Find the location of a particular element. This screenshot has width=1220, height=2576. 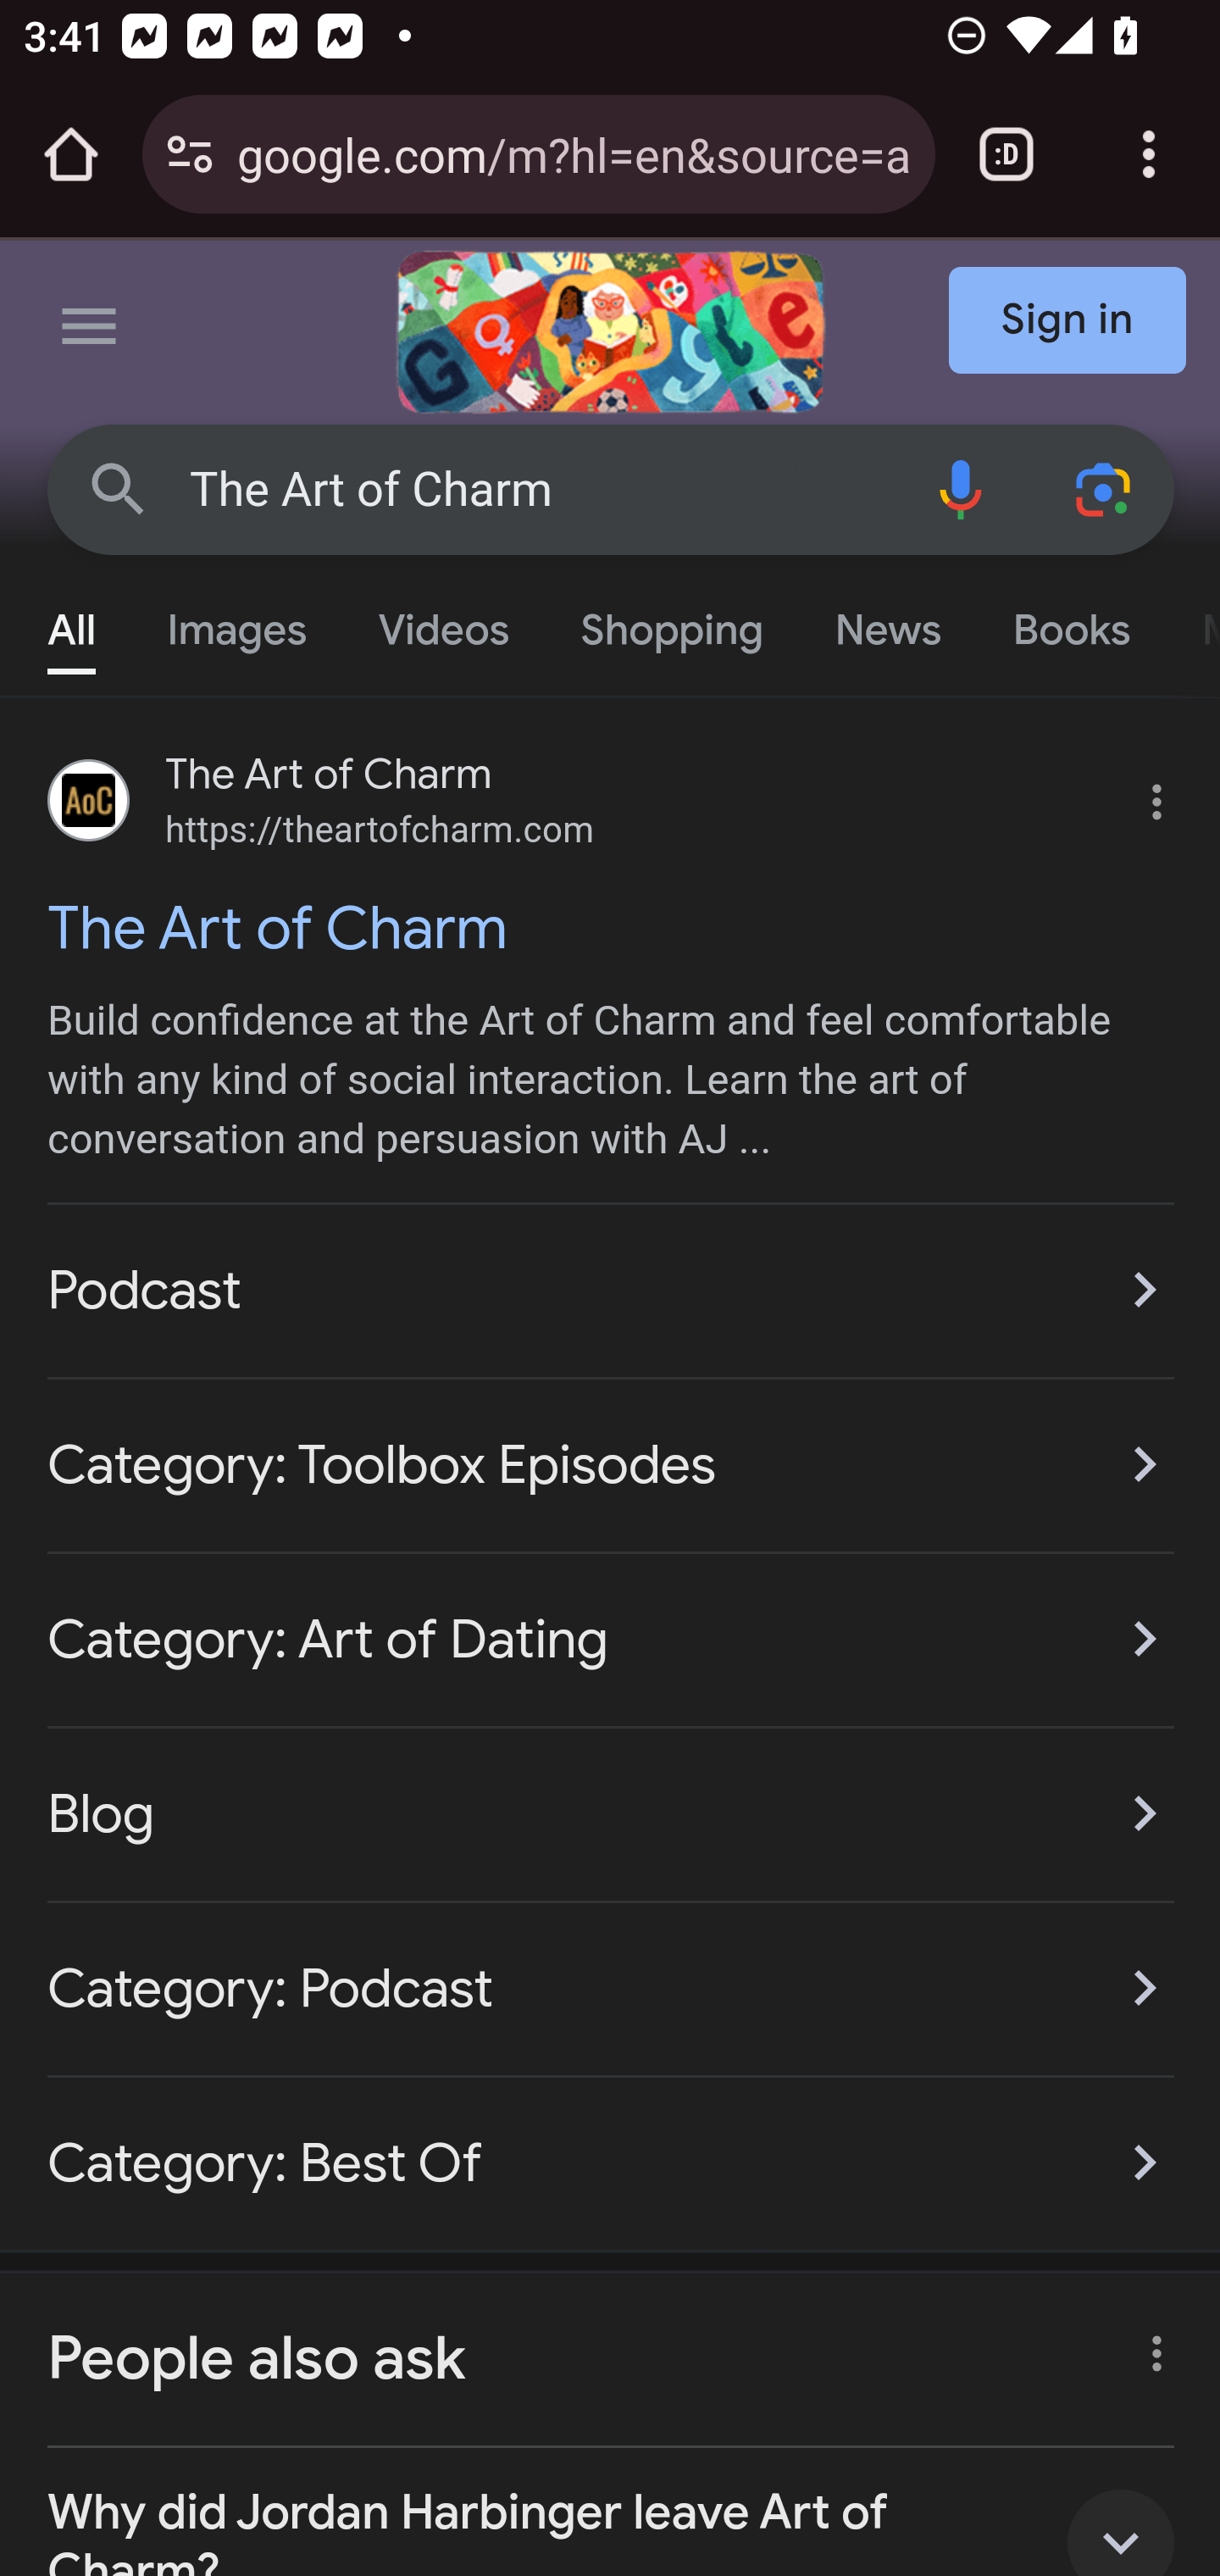

Category: Podcast is located at coordinates (612, 1988).